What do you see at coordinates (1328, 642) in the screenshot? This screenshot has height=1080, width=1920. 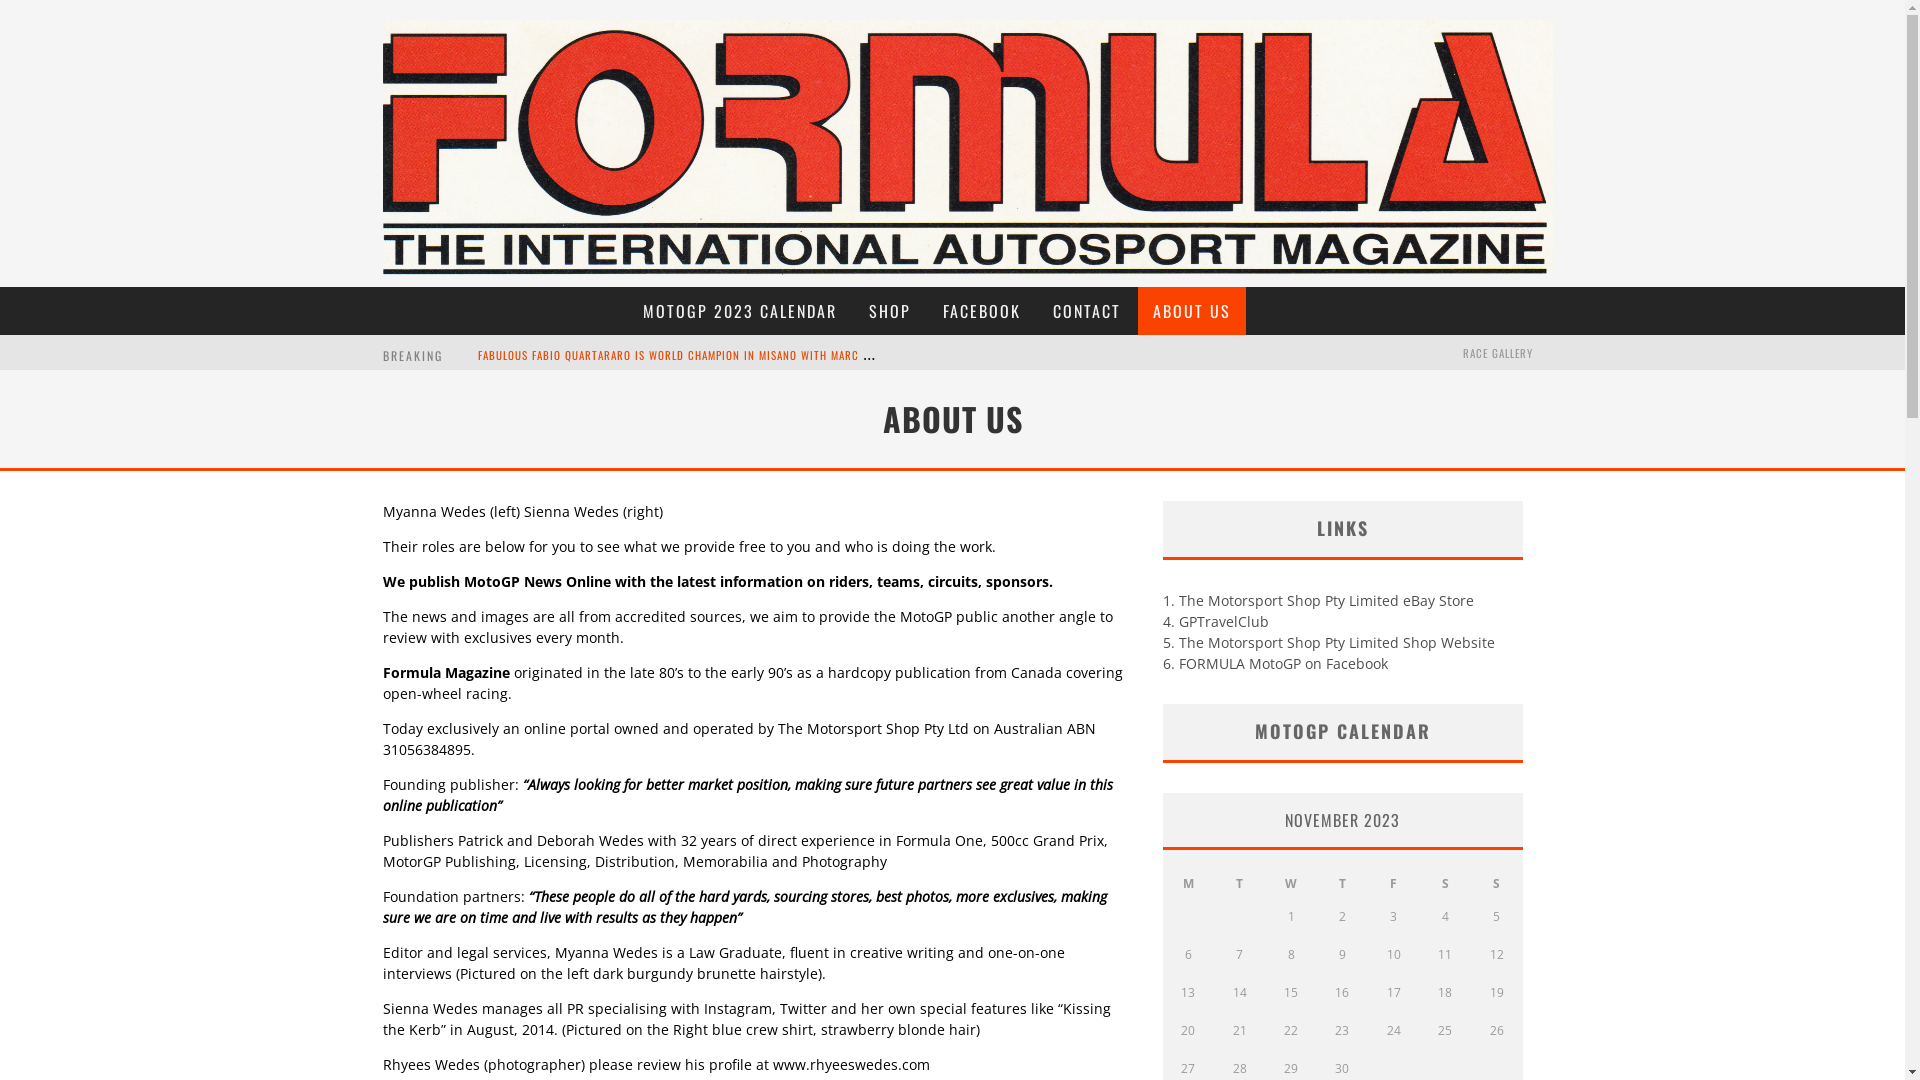 I see `5. The Motorsport Shop Pty Limited Shop Website` at bounding box center [1328, 642].